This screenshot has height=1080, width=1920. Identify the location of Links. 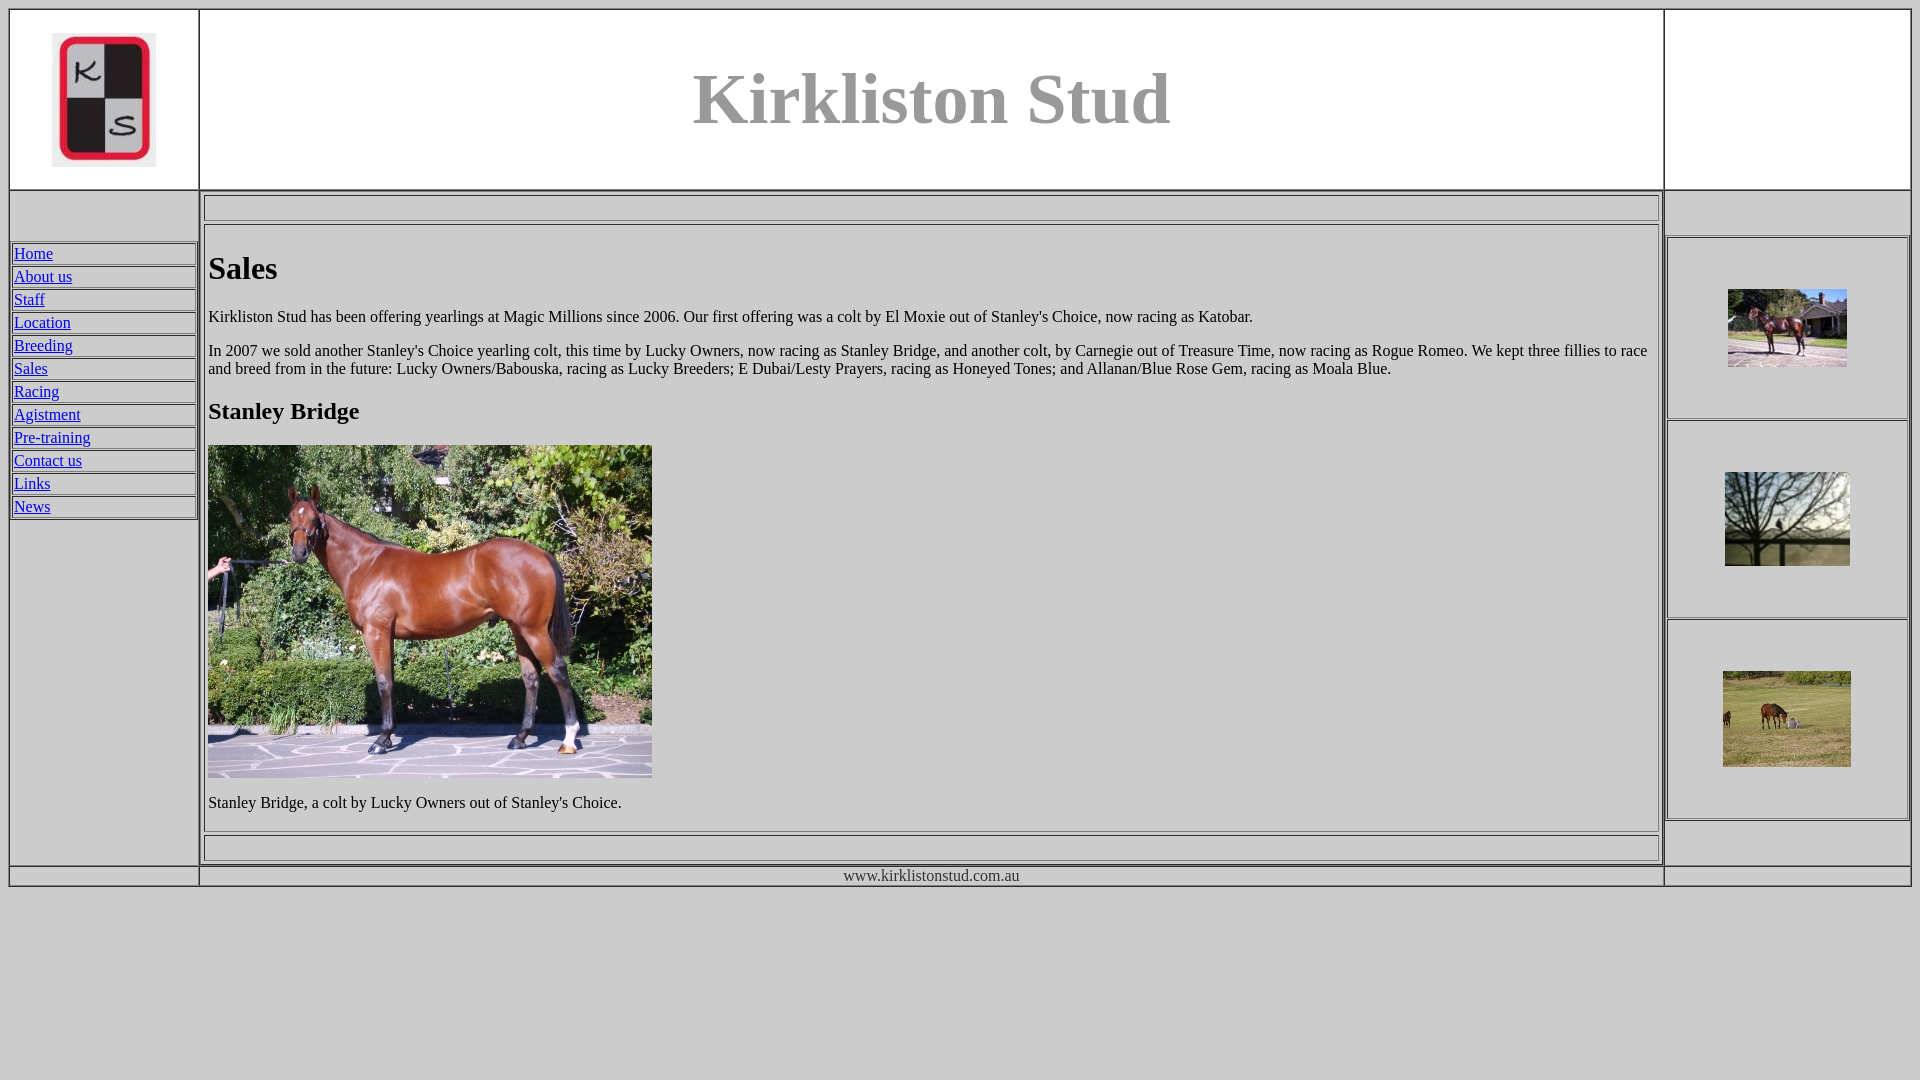
(32, 484).